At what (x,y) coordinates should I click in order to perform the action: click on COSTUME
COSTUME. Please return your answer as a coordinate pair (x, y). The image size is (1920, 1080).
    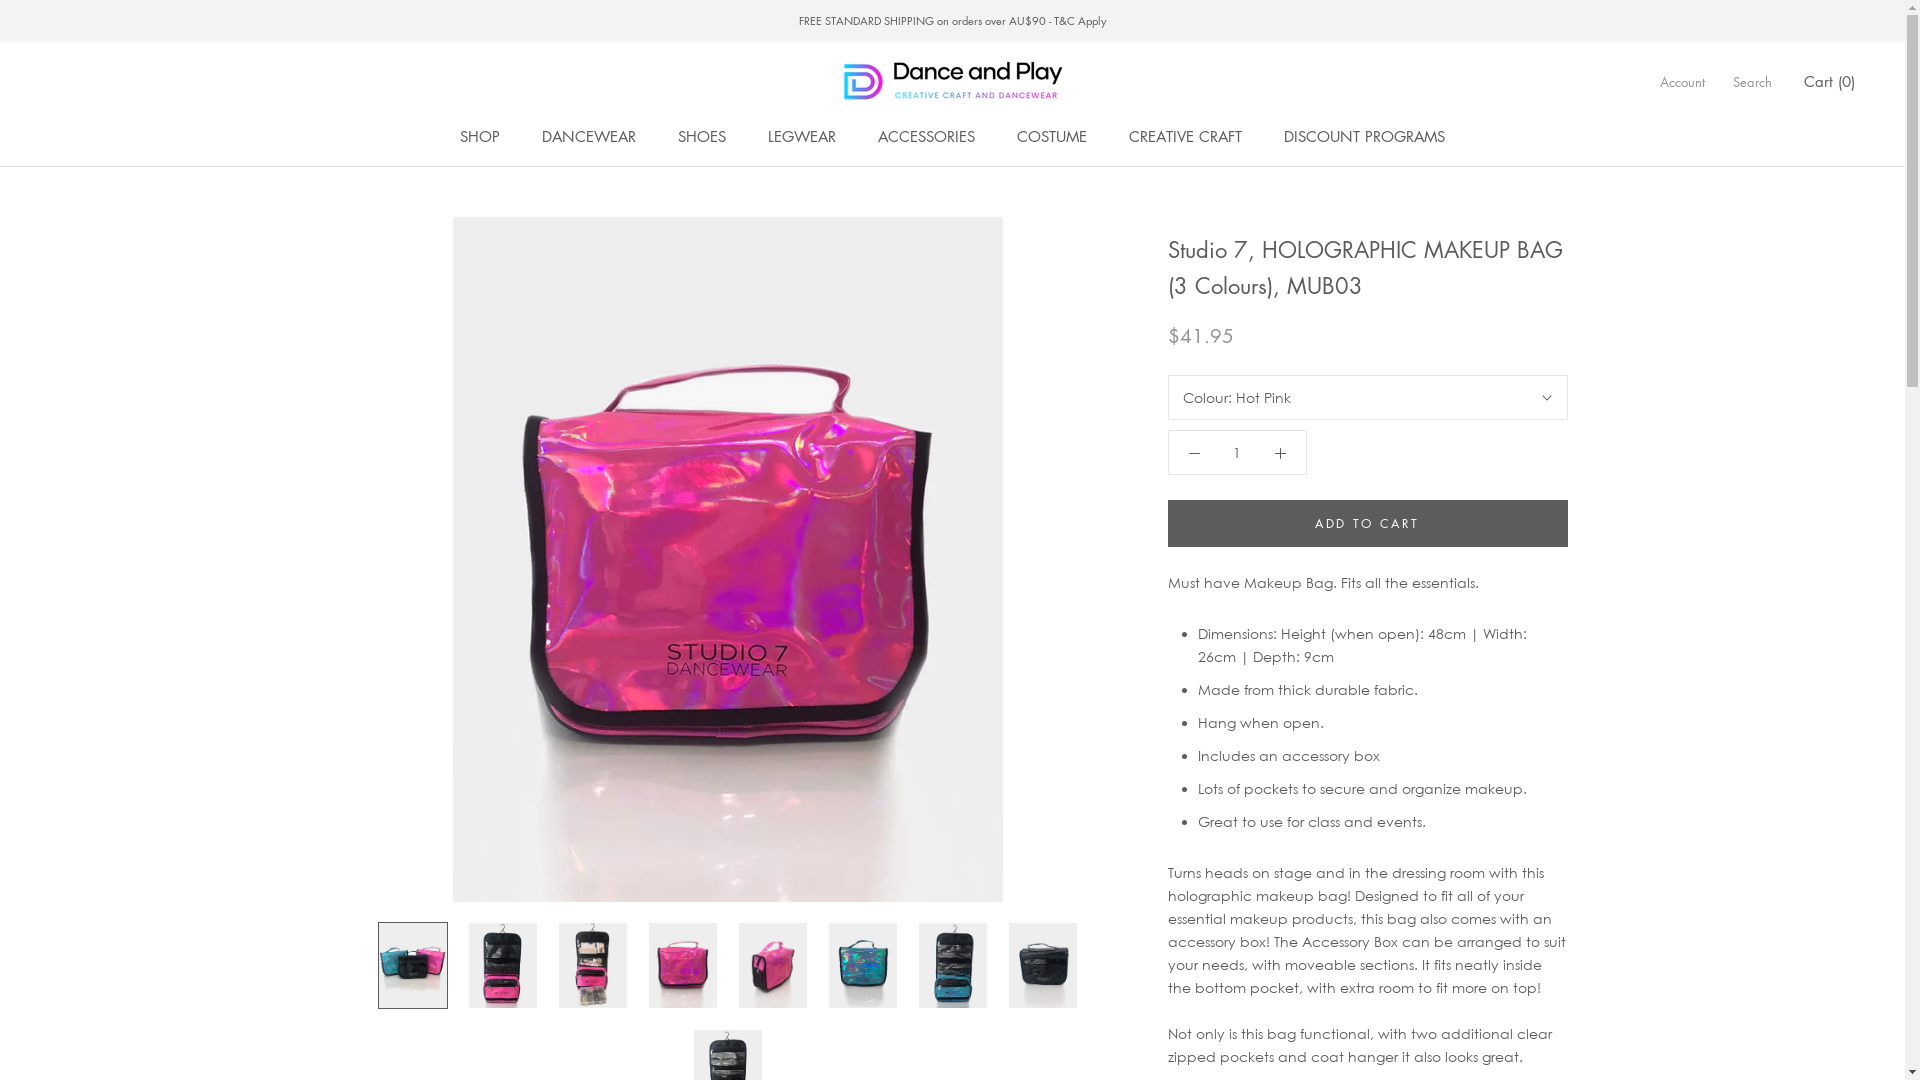
    Looking at the image, I should click on (1052, 136).